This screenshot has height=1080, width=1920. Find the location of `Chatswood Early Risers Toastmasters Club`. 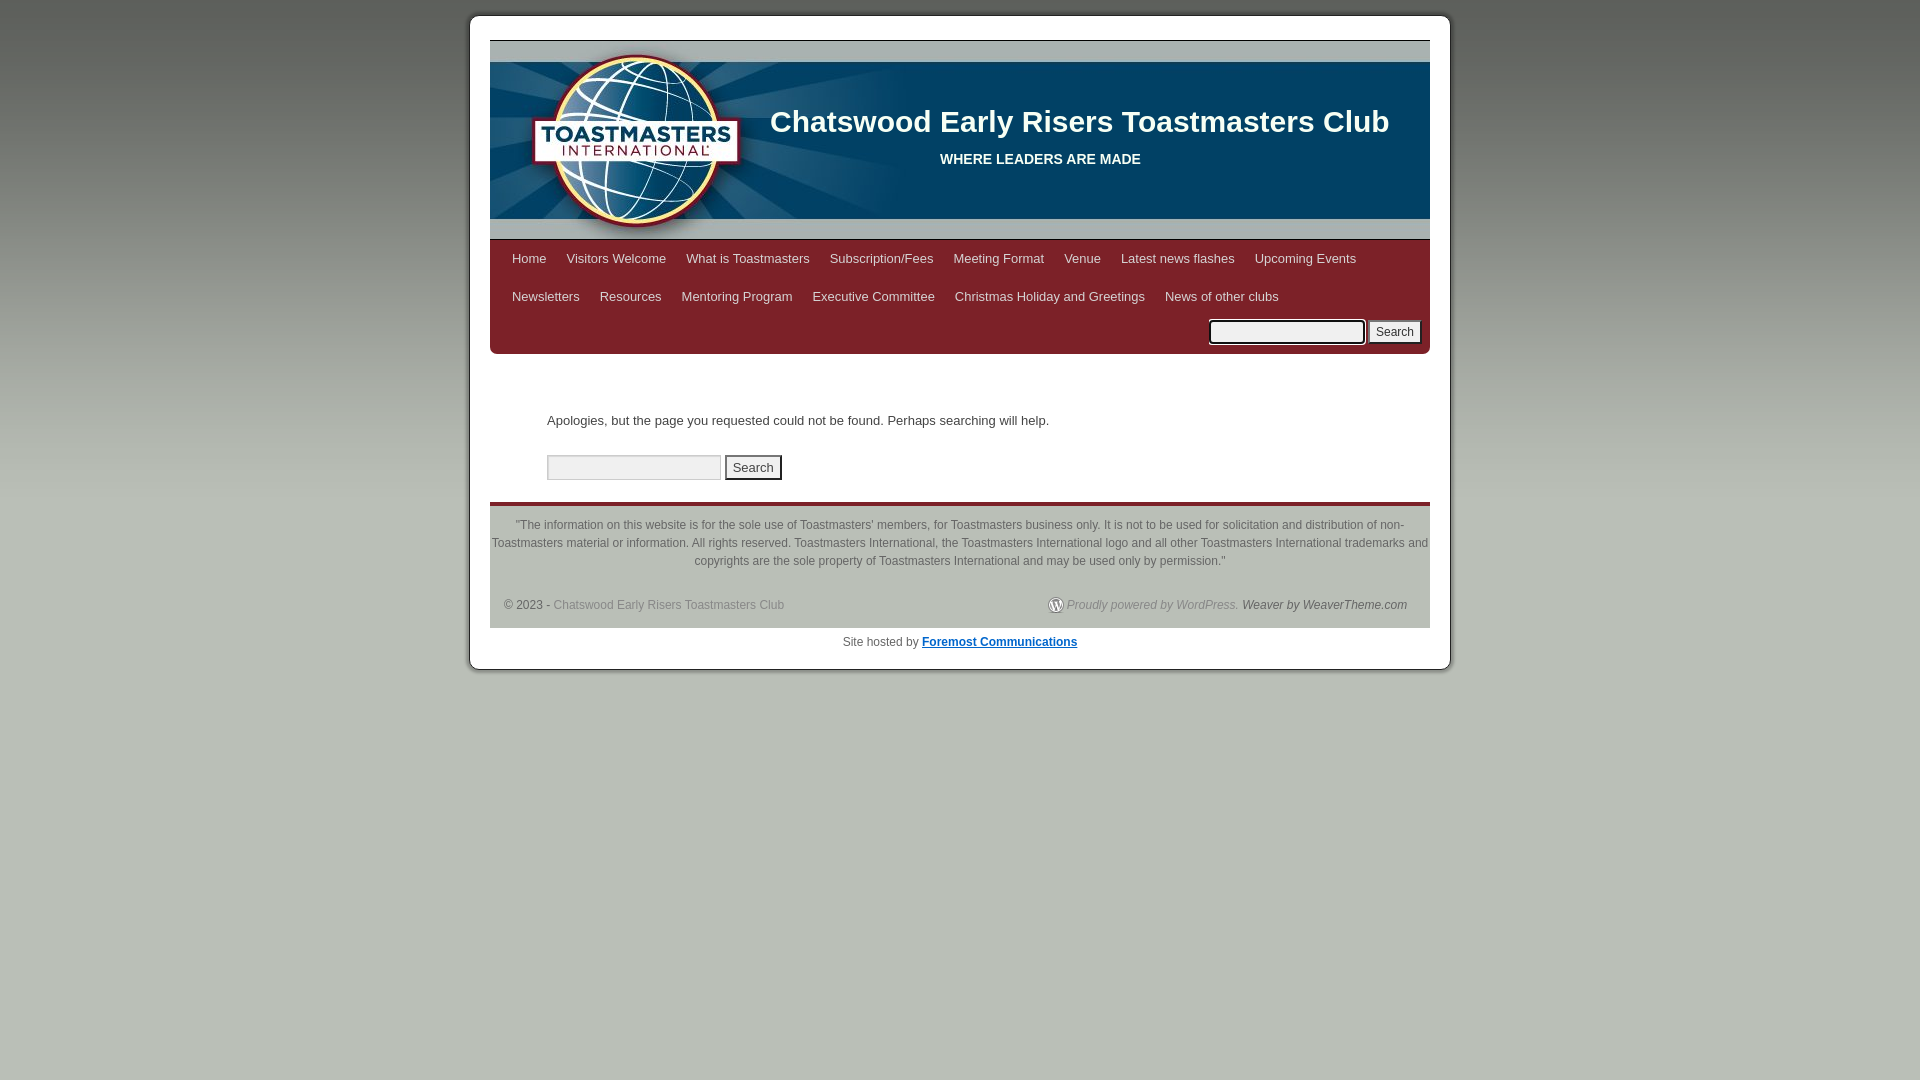

Chatswood Early Risers Toastmasters Club is located at coordinates (960, 140).